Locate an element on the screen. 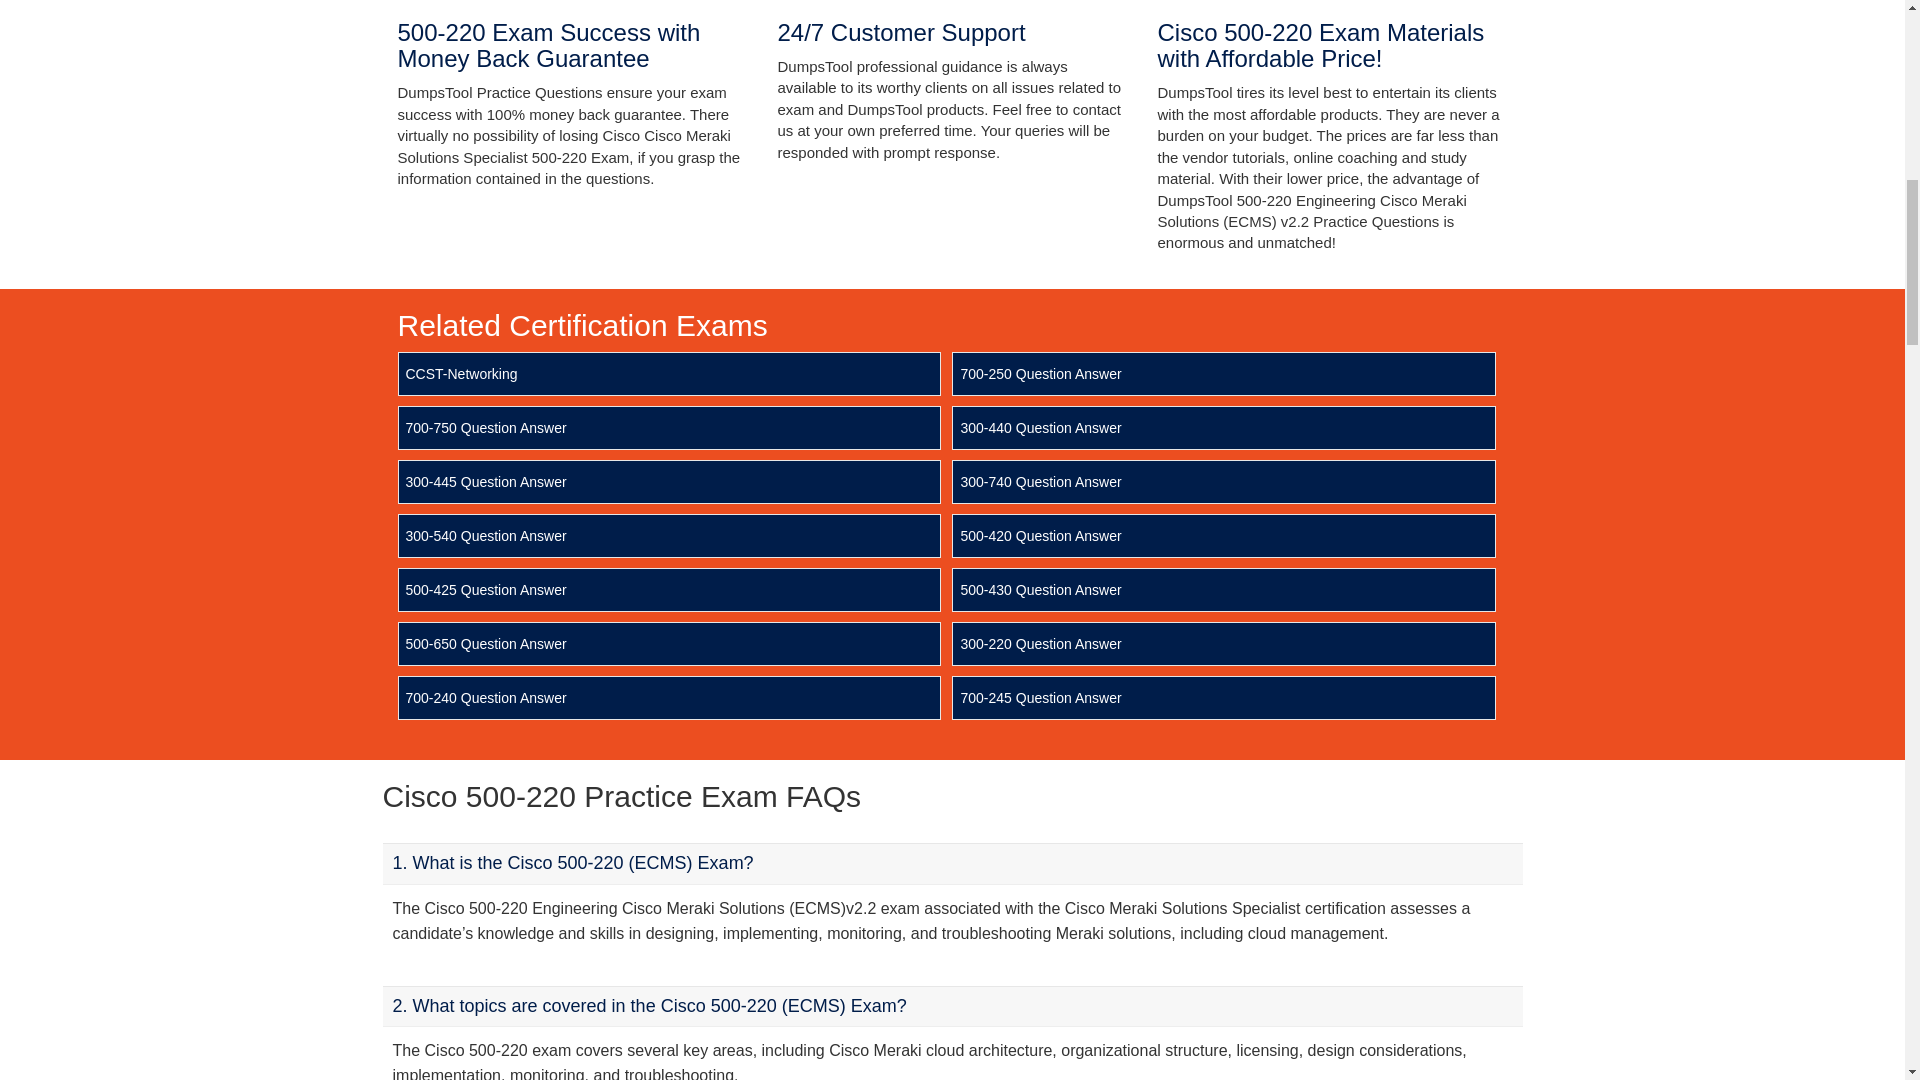  500-420 is located at coordinates (1040, 536).